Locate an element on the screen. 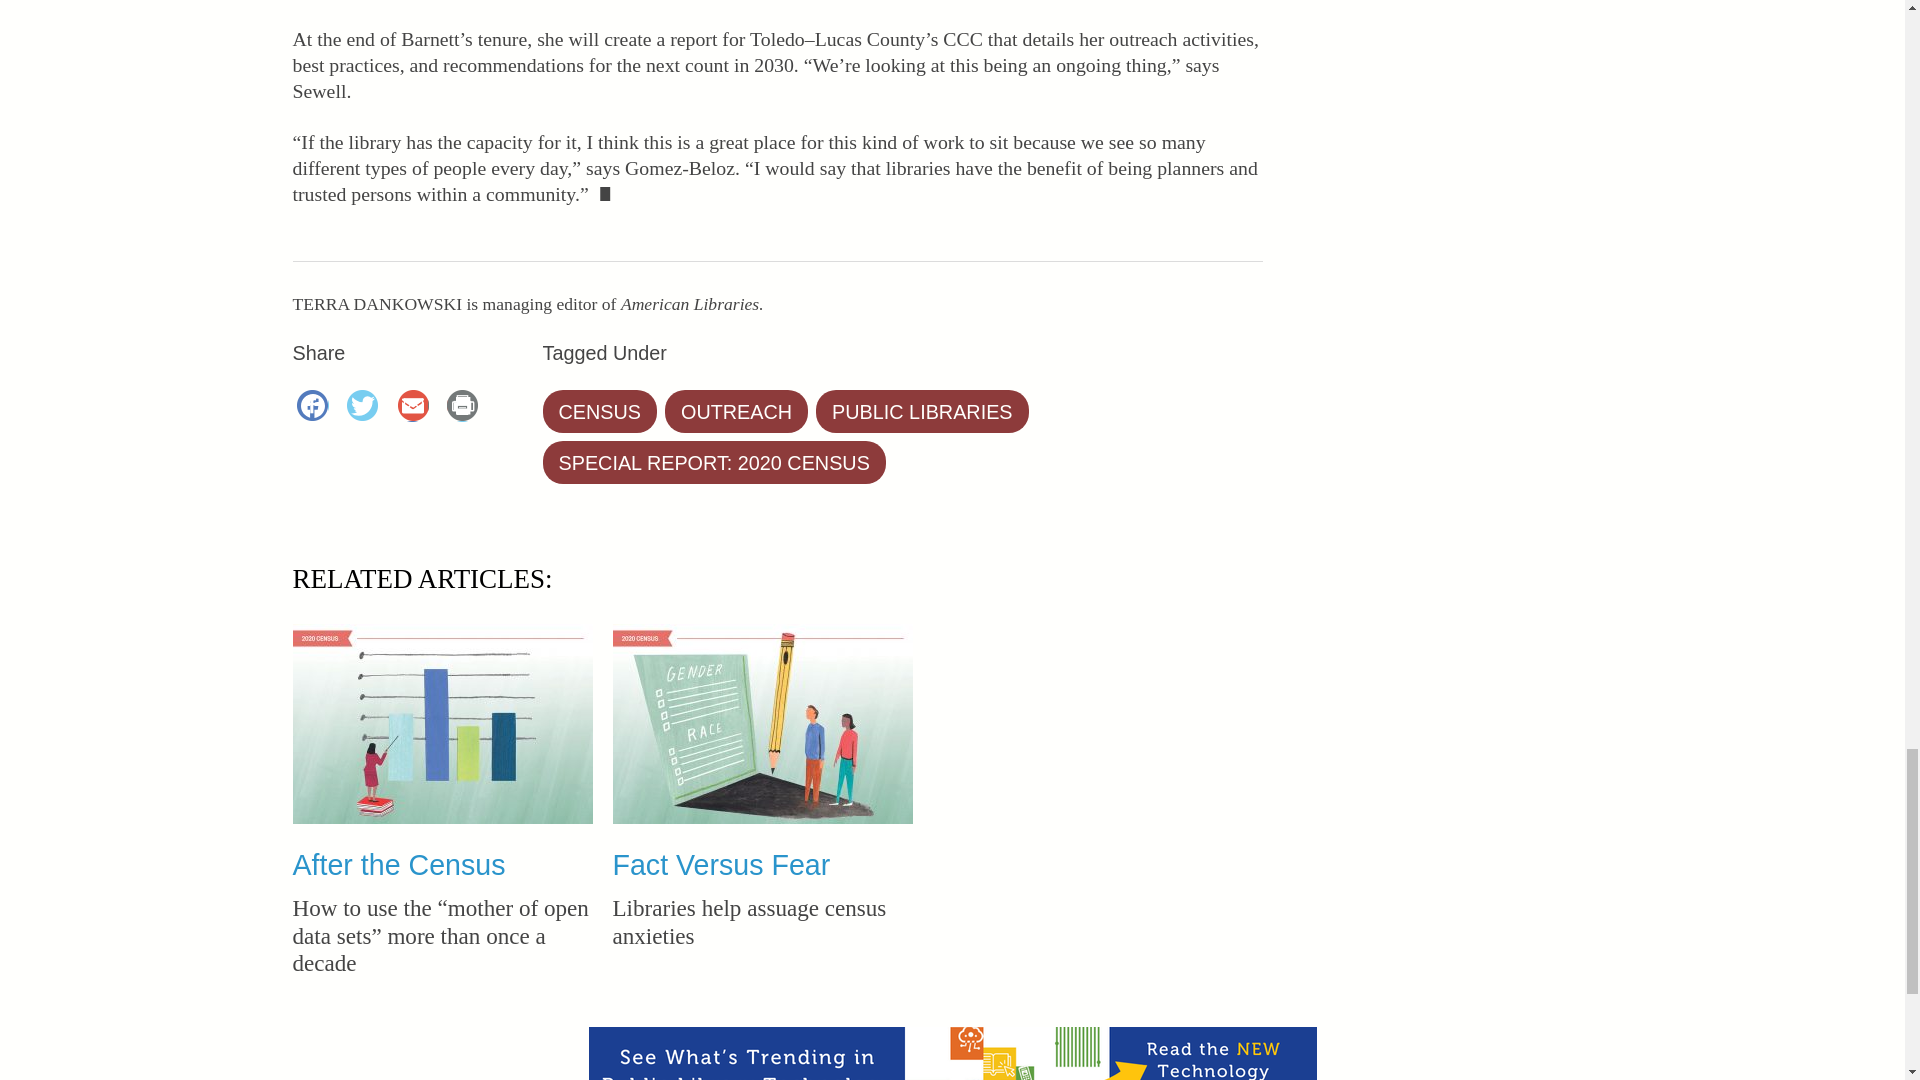  Print is located at coordinates (466, 408).